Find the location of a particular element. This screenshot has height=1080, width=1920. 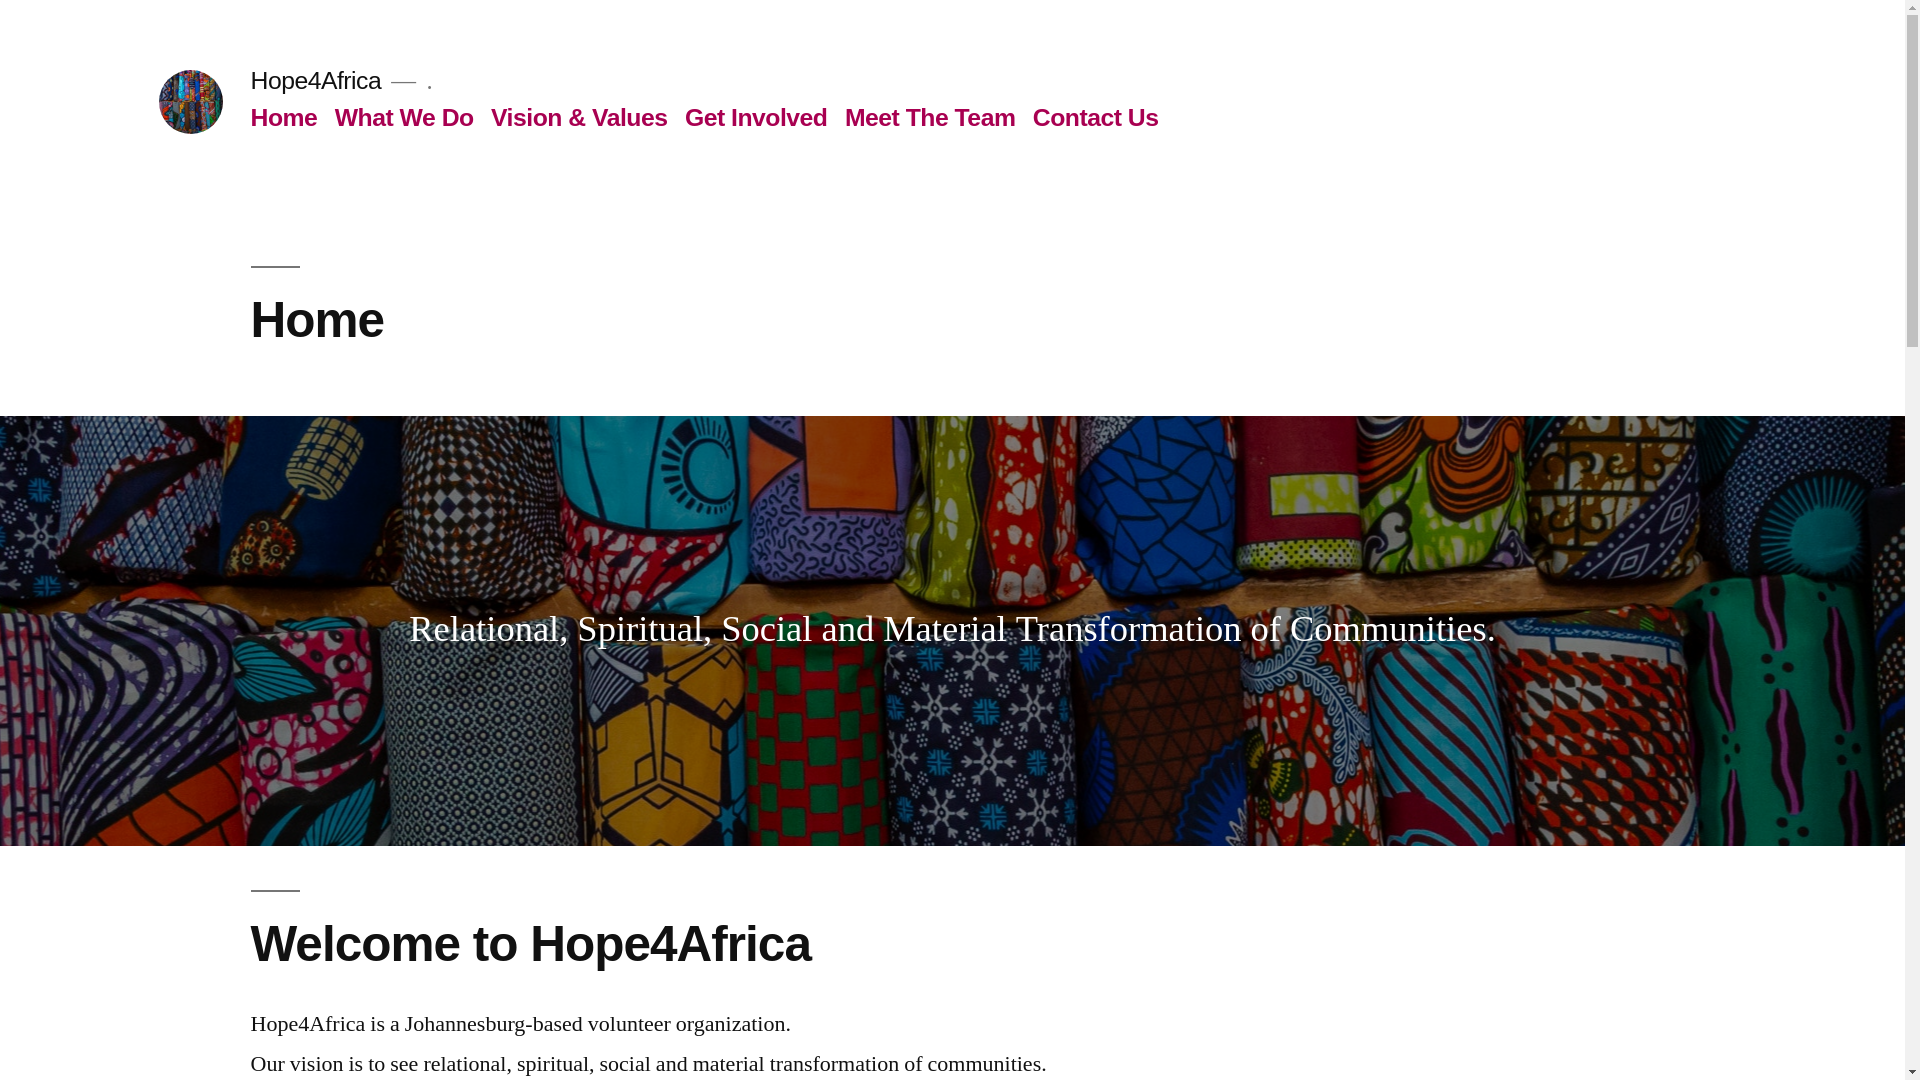

Contact Us is located at coordinates (1096, 116).